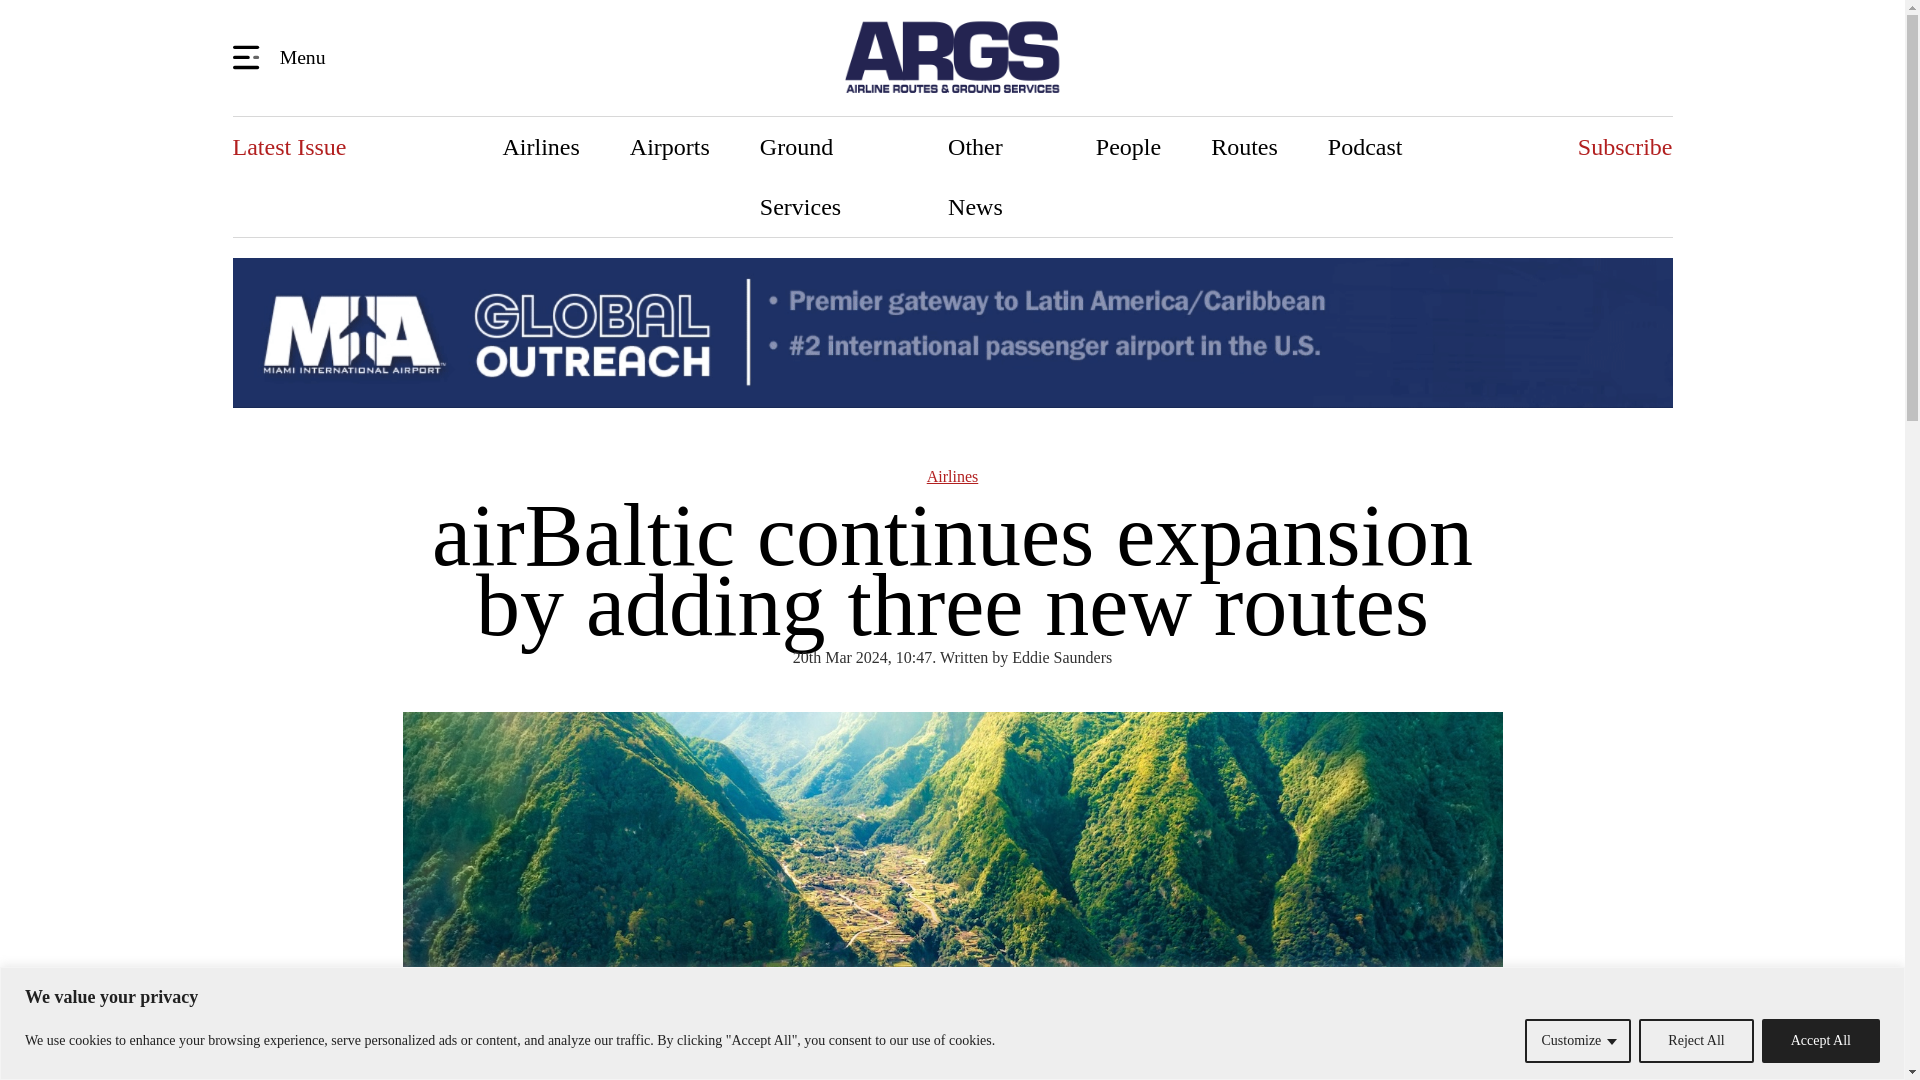  Describe the element at coordinates (997, 176) in the screenshot. I see `Other News` at that location.